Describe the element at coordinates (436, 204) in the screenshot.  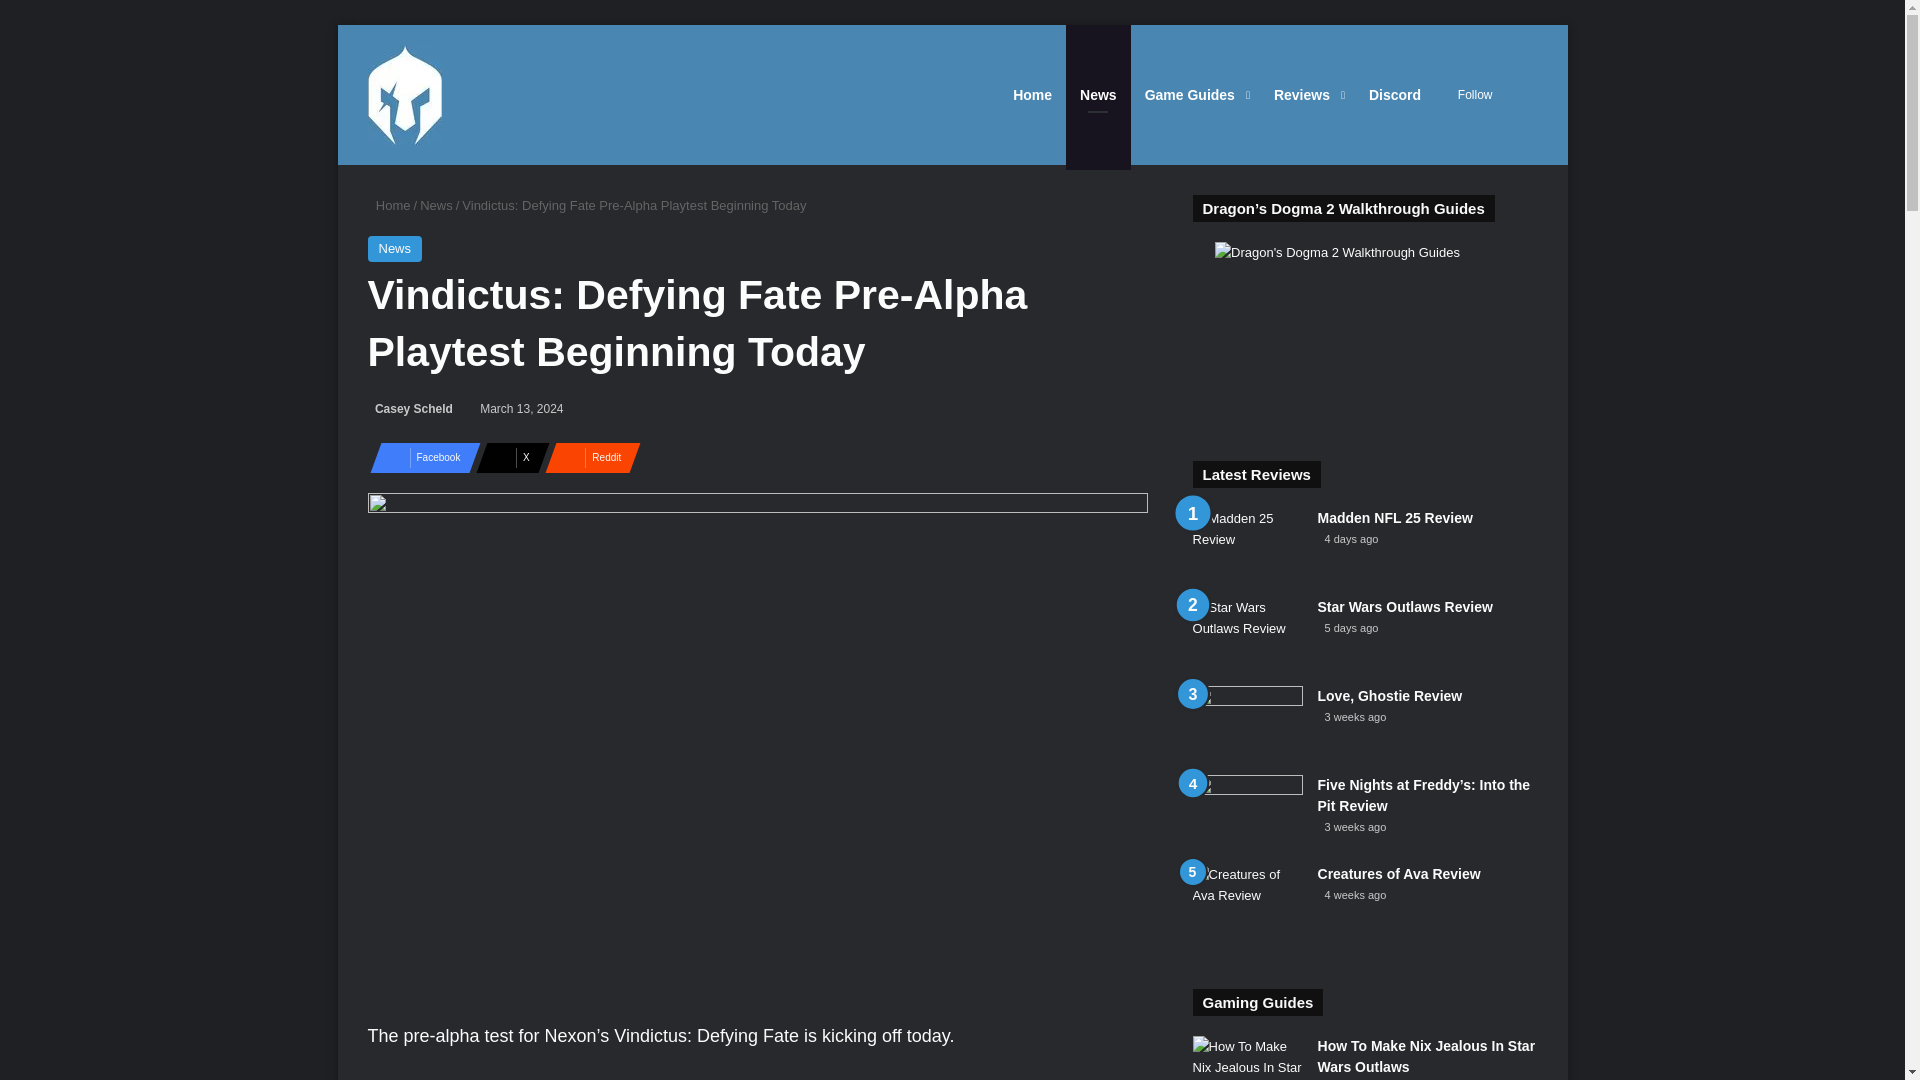
I see `News` at that location.